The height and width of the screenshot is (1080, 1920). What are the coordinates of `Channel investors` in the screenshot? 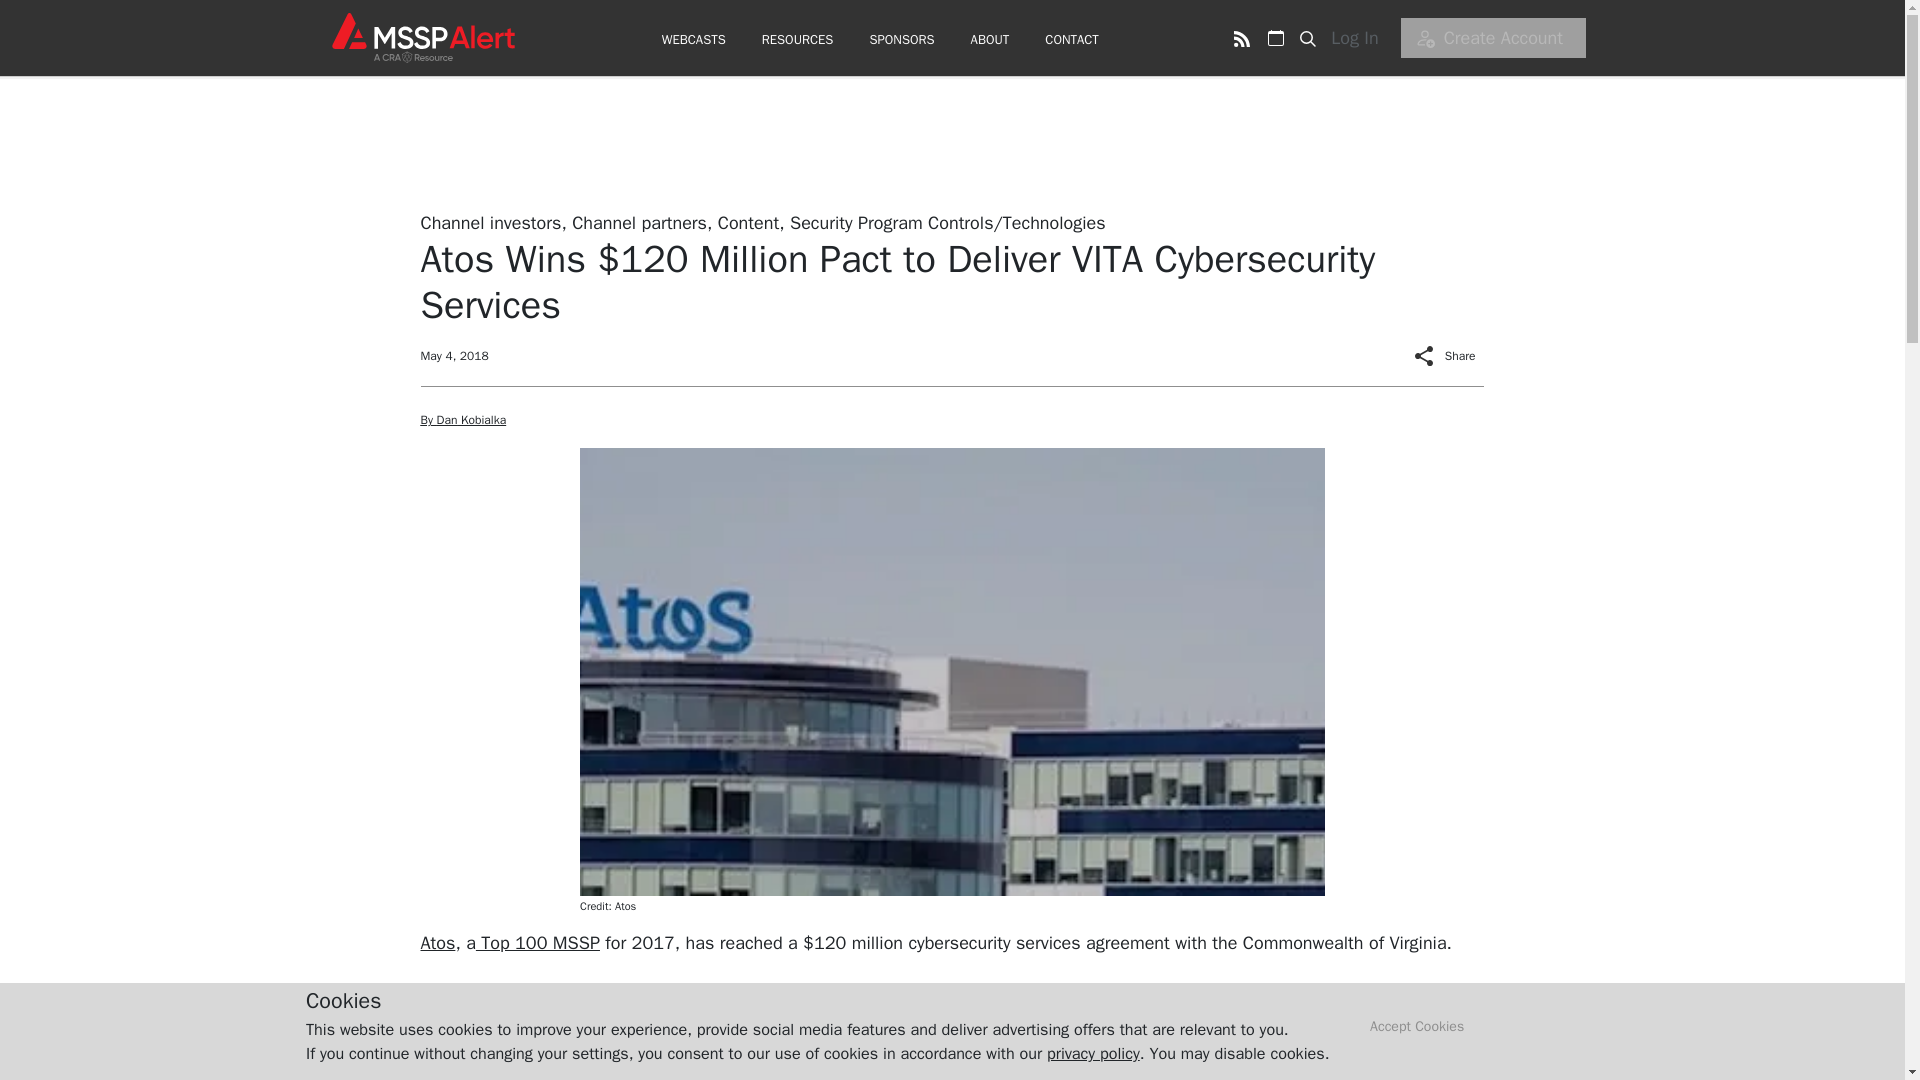 It's located at (490, 222).